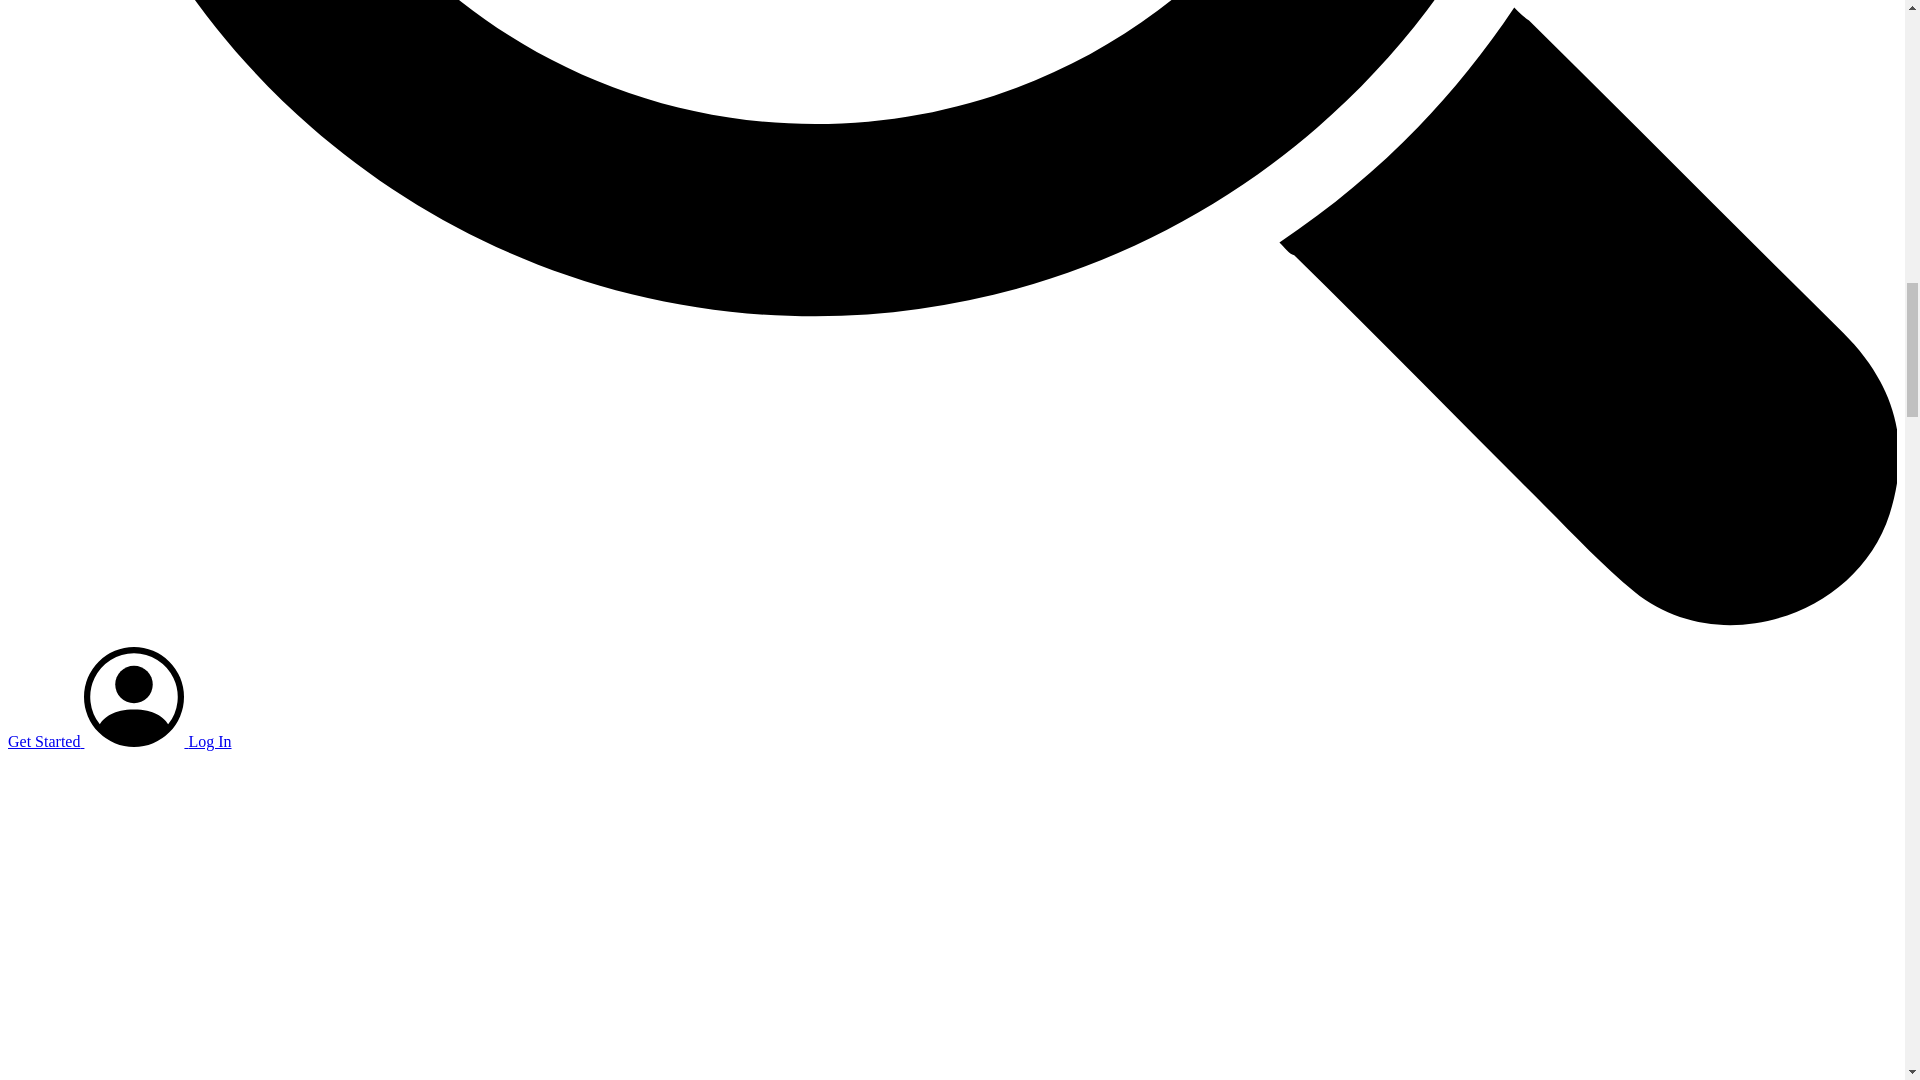 The height and width of the screenshot is (1080, 1920). What do you see at coordinates (299, 759) in the screenshot?
I see `Podcast` at bounding box center [299, 759].